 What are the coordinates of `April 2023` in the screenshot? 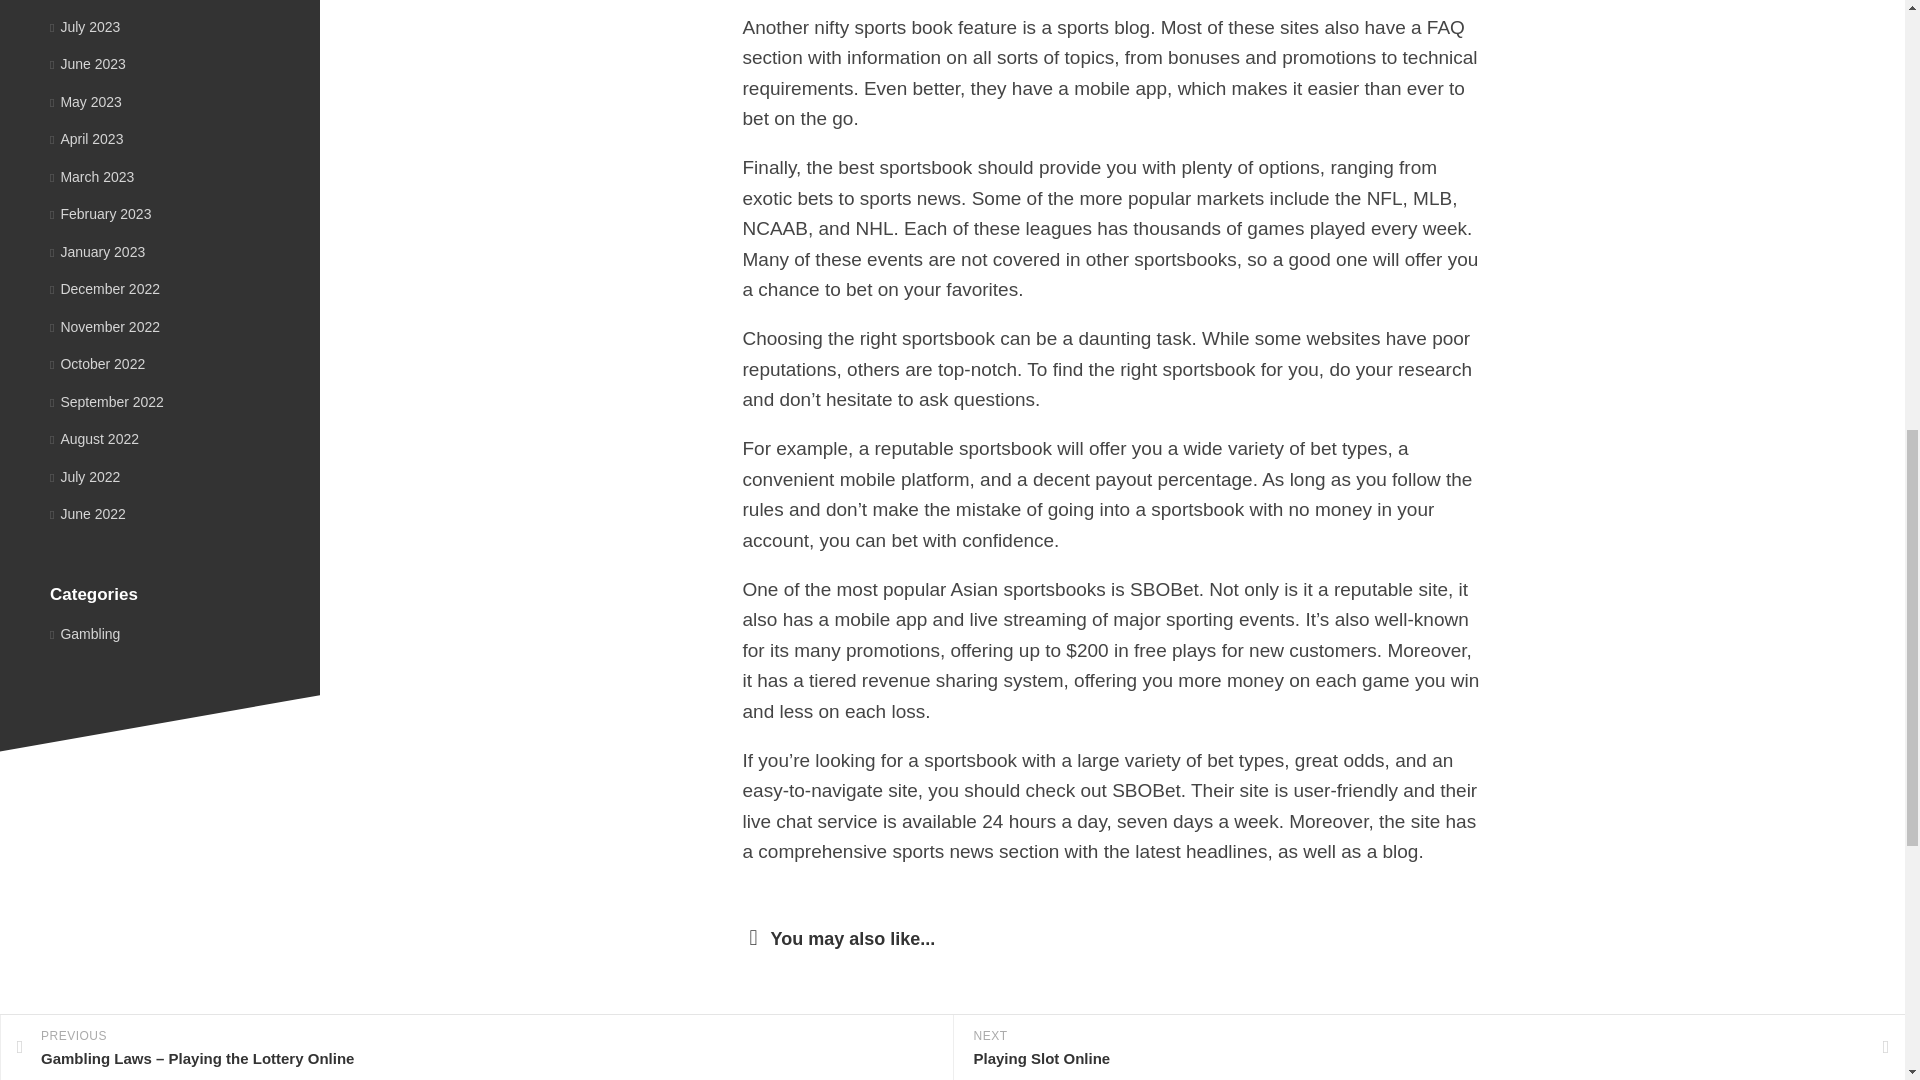 It's located at (86, 138).